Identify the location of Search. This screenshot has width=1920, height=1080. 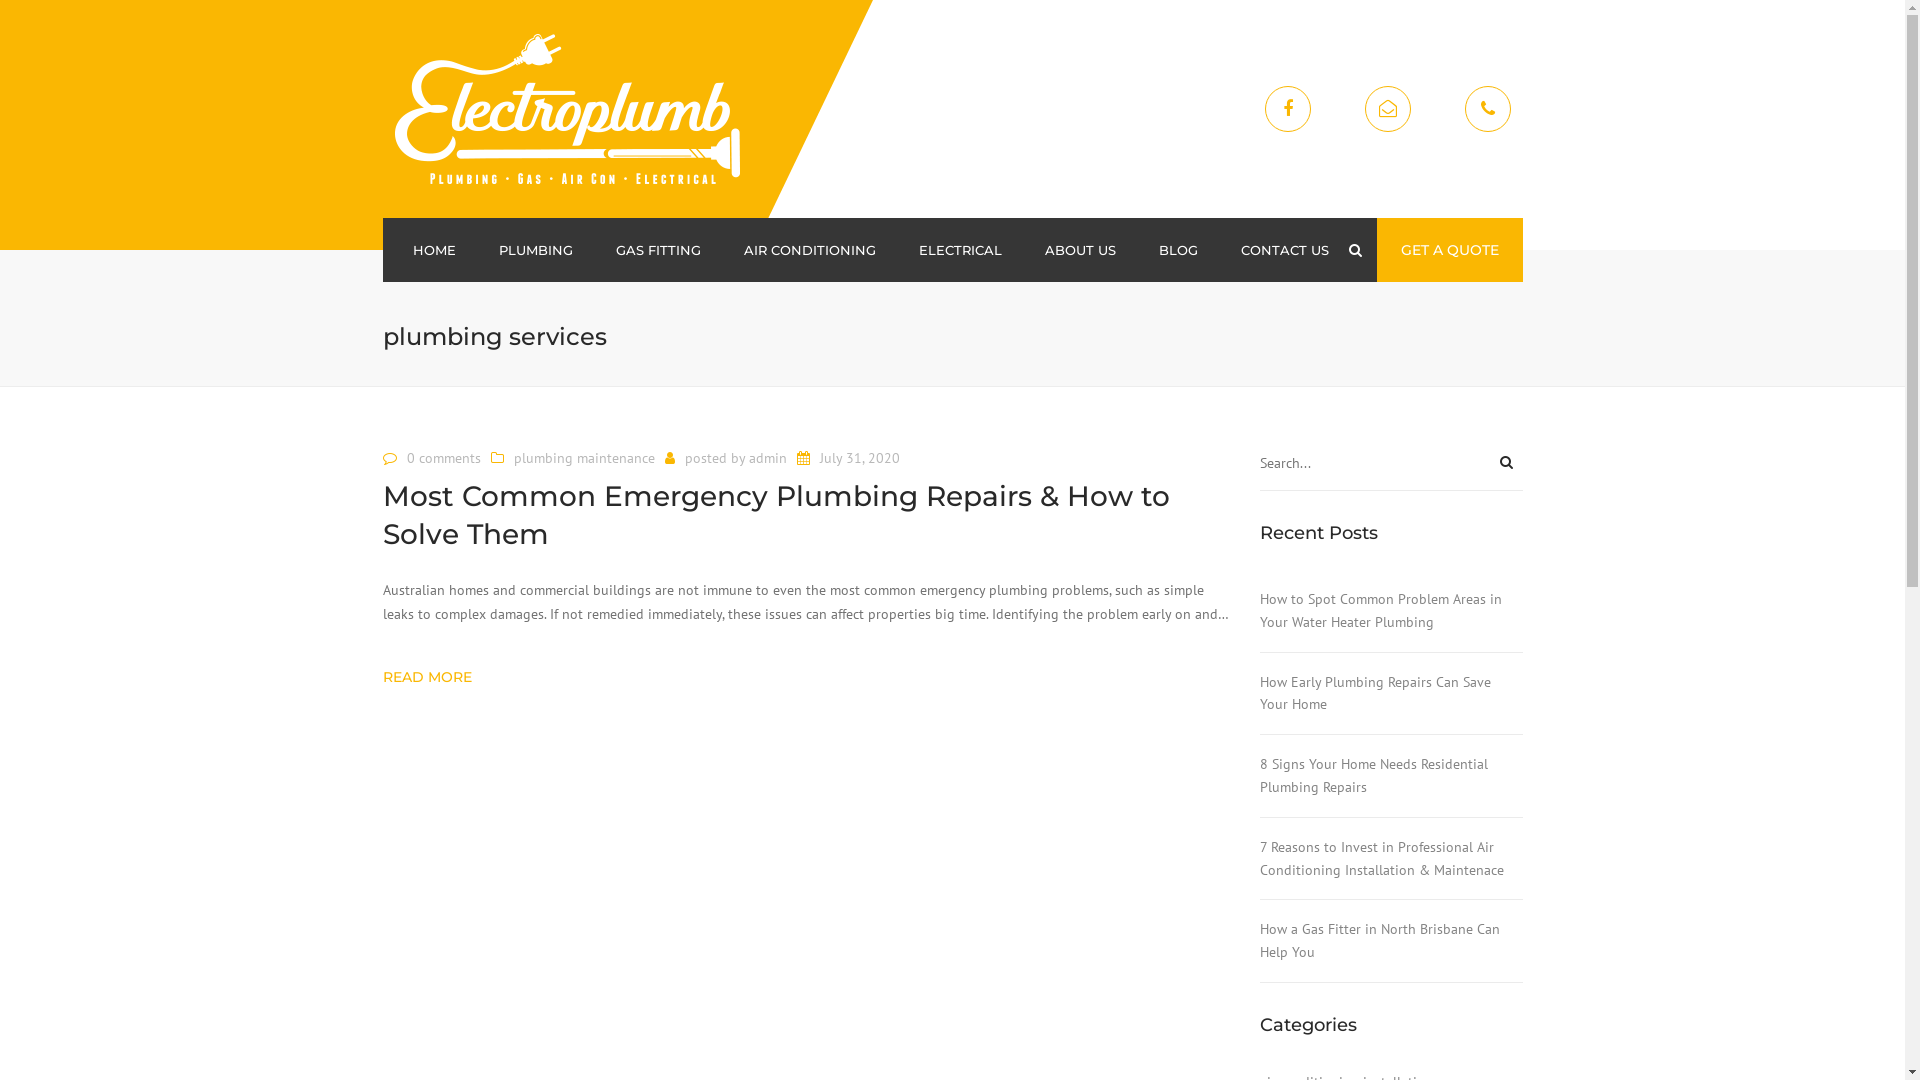
(1354, 250).